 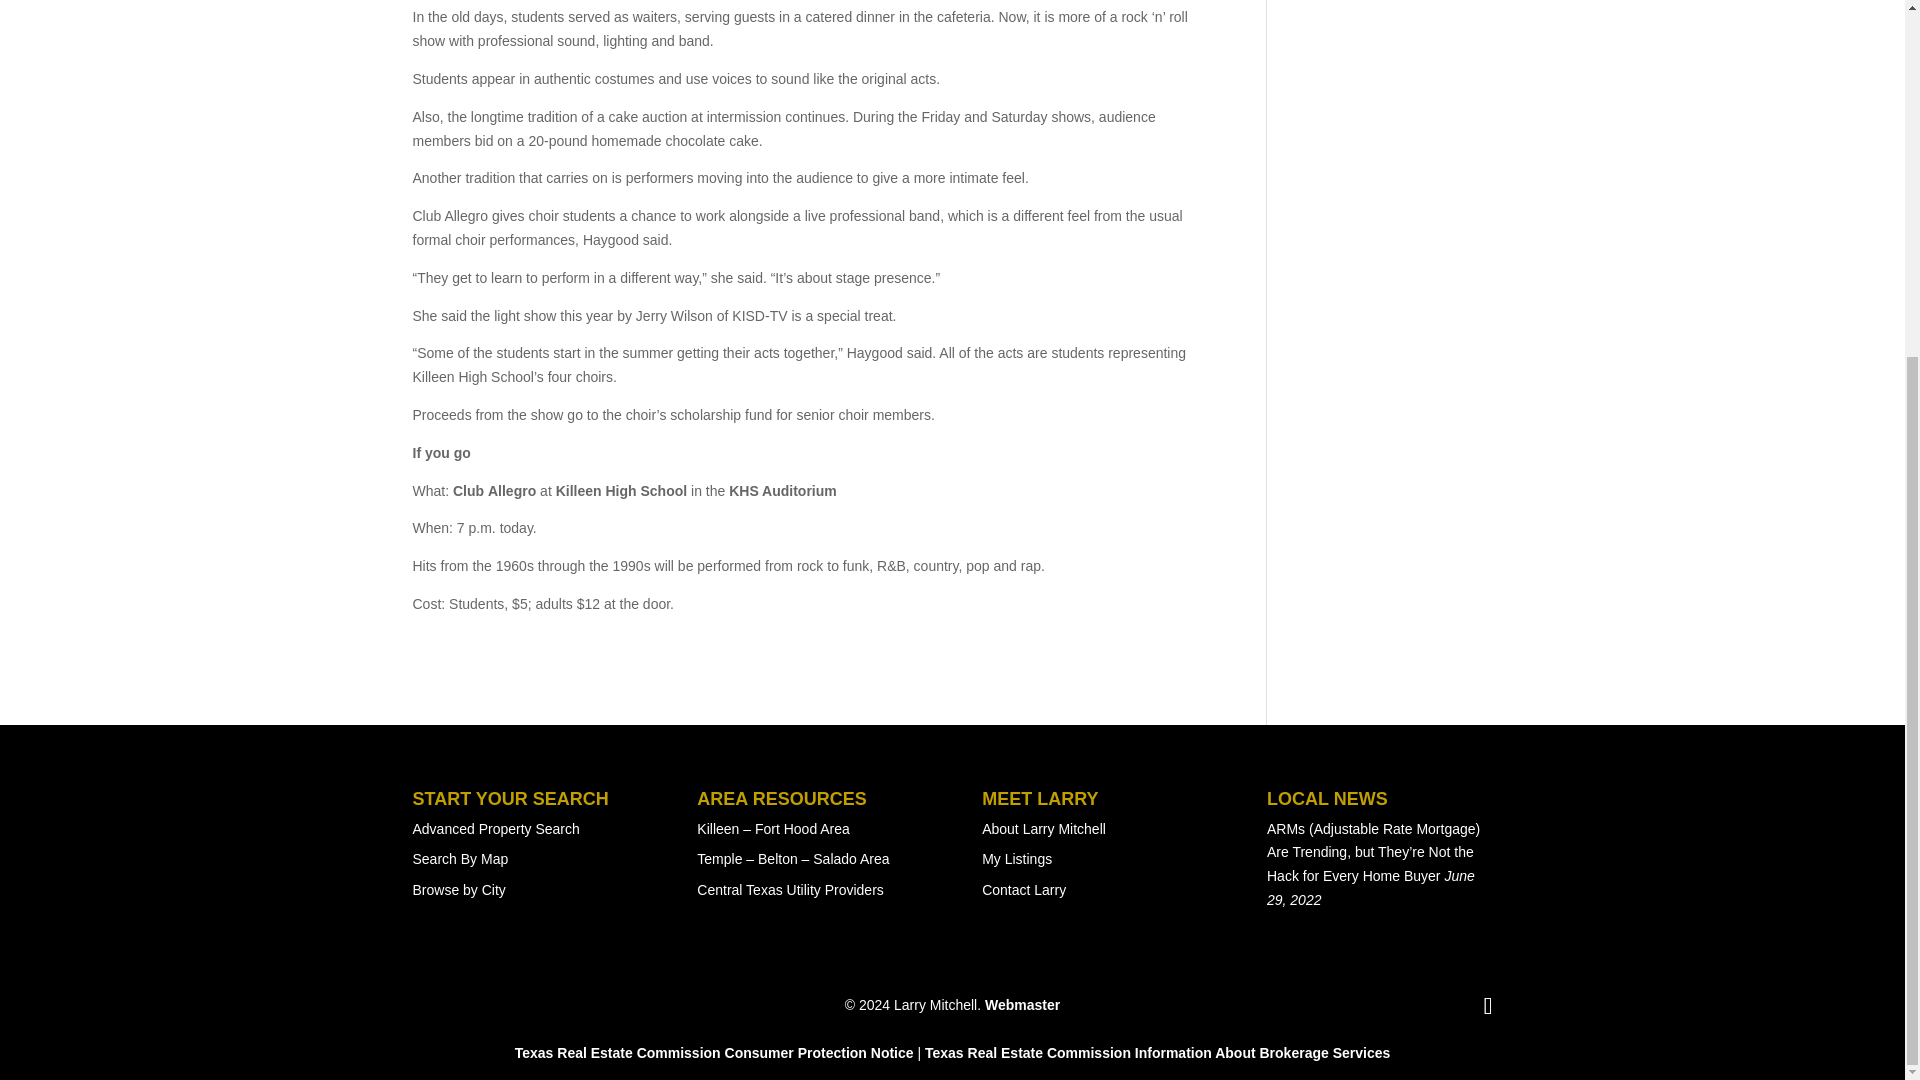 What do you see at coordinates (1022, 1004) in the screenshot?
I see `Webmaster` at bounding box center [1022, 1004].